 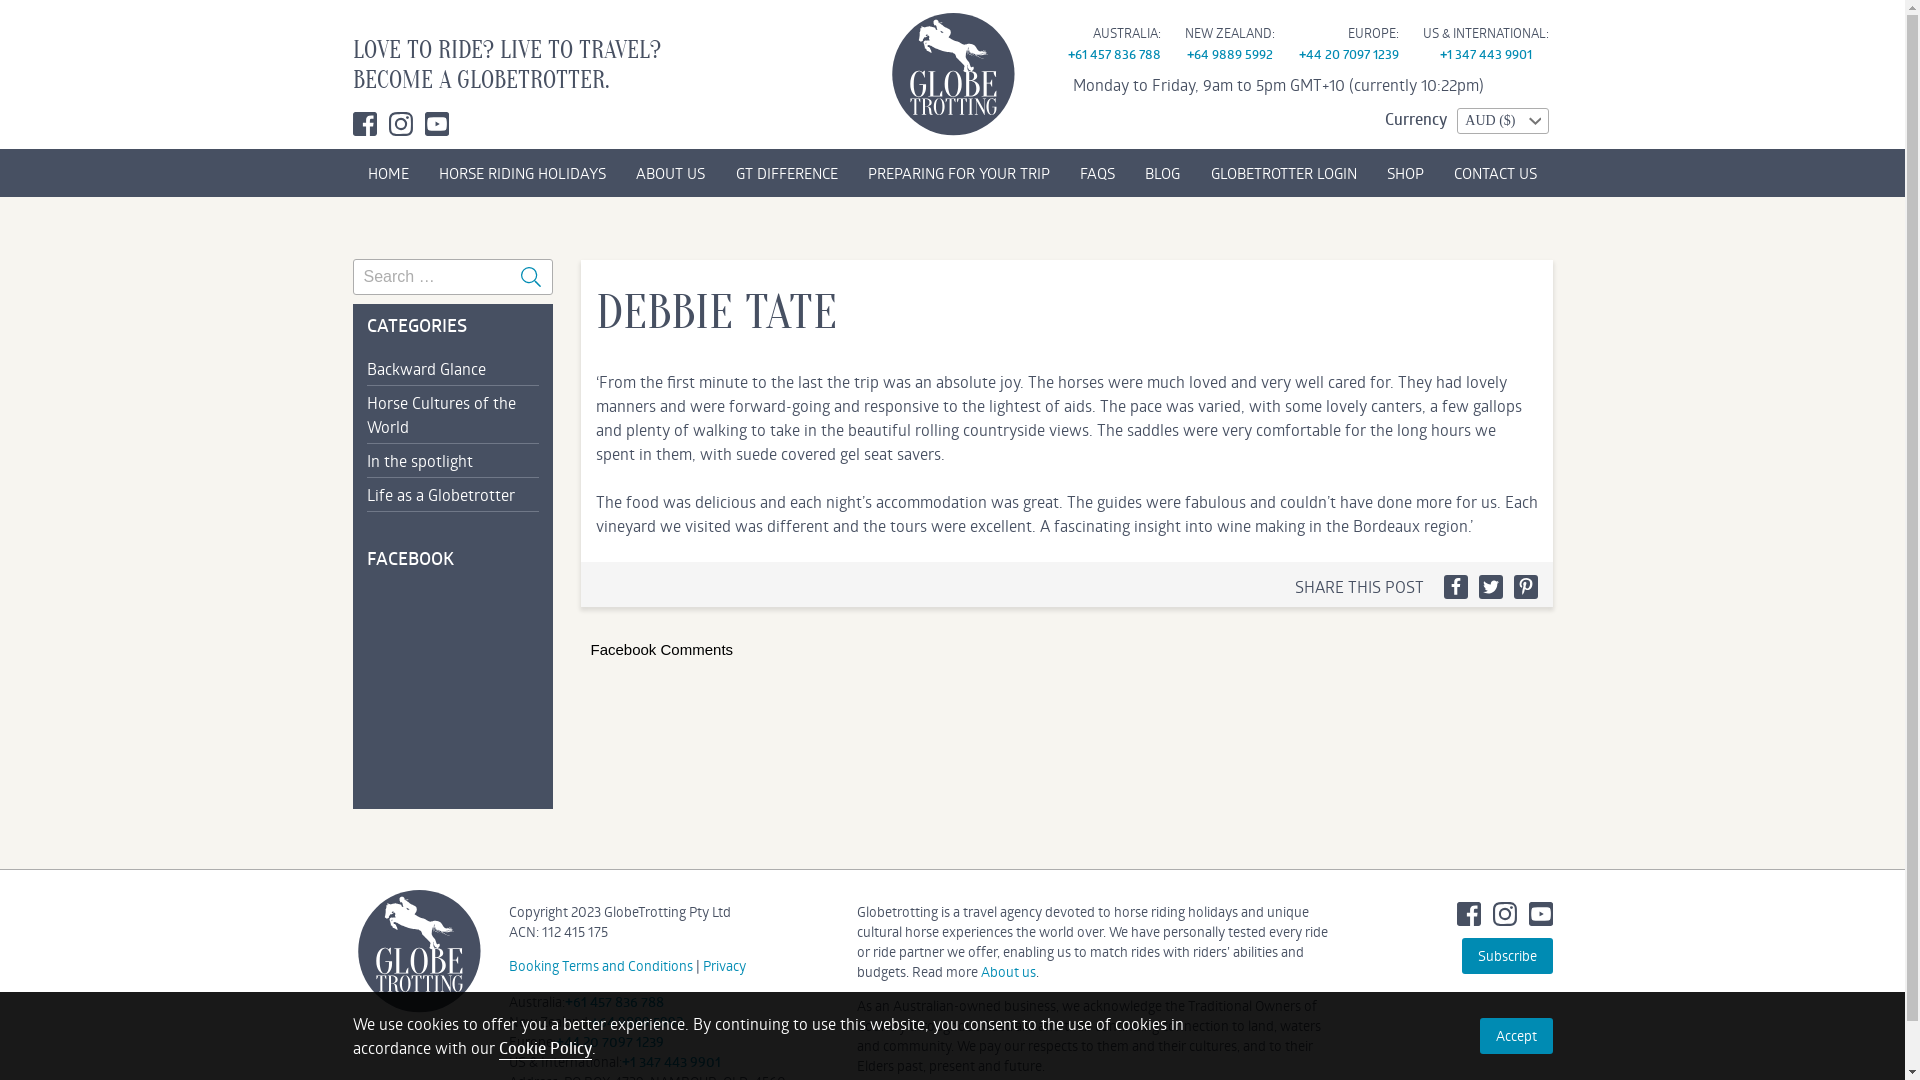 What do you see at coordinates (670, 173) in the screenshot?
I see `ABOUT US` at bounding box center [670, 173].